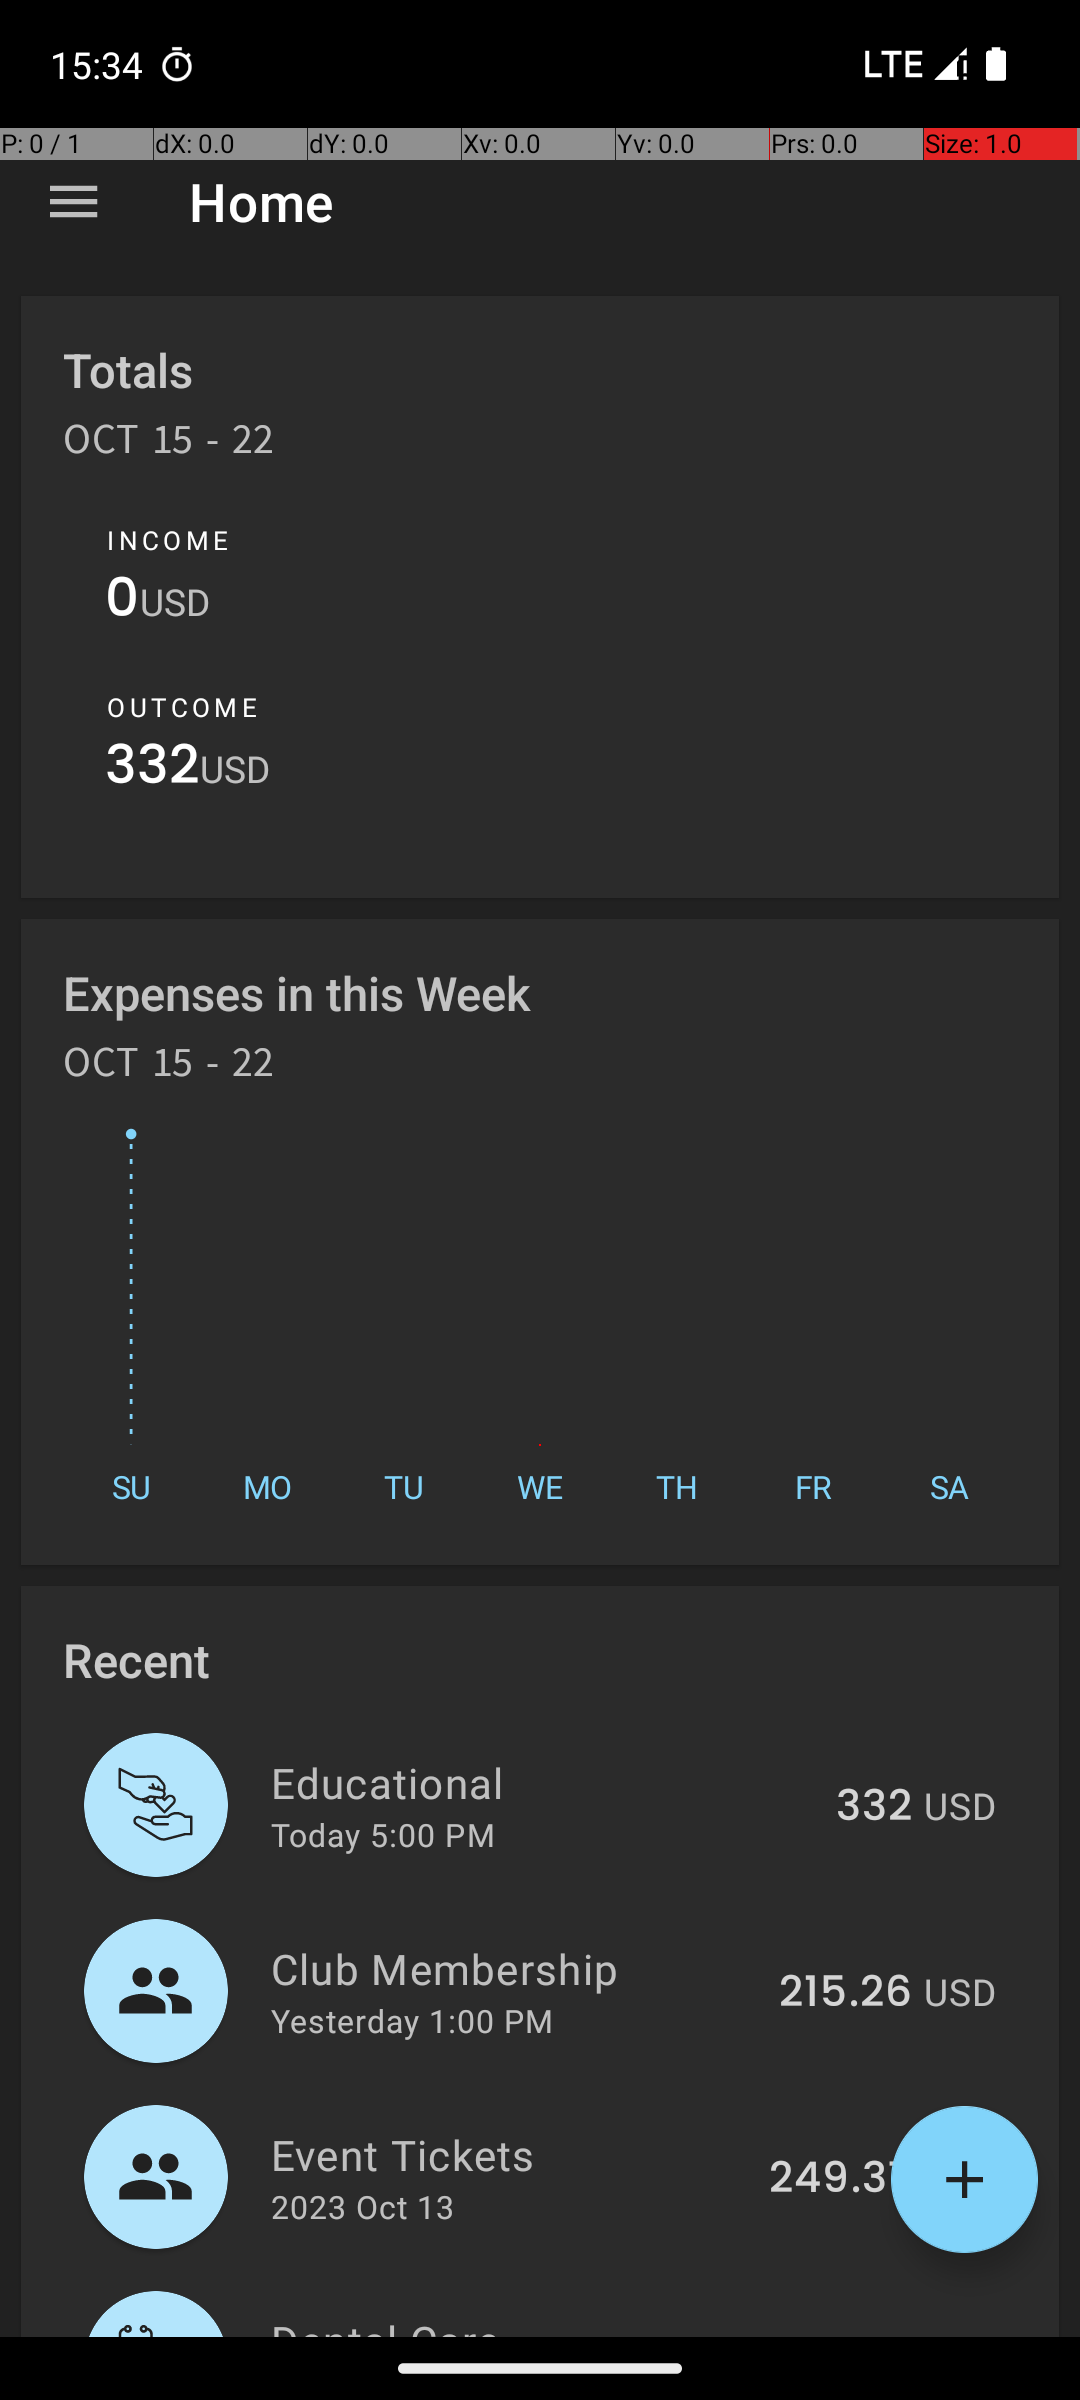 This screenshot has height=2400, width=1080. What do you see at coordinates (412, 2020) in the screenshot?
I see `Yesterday 1:00 PM` at bounding box center [412, 2020].